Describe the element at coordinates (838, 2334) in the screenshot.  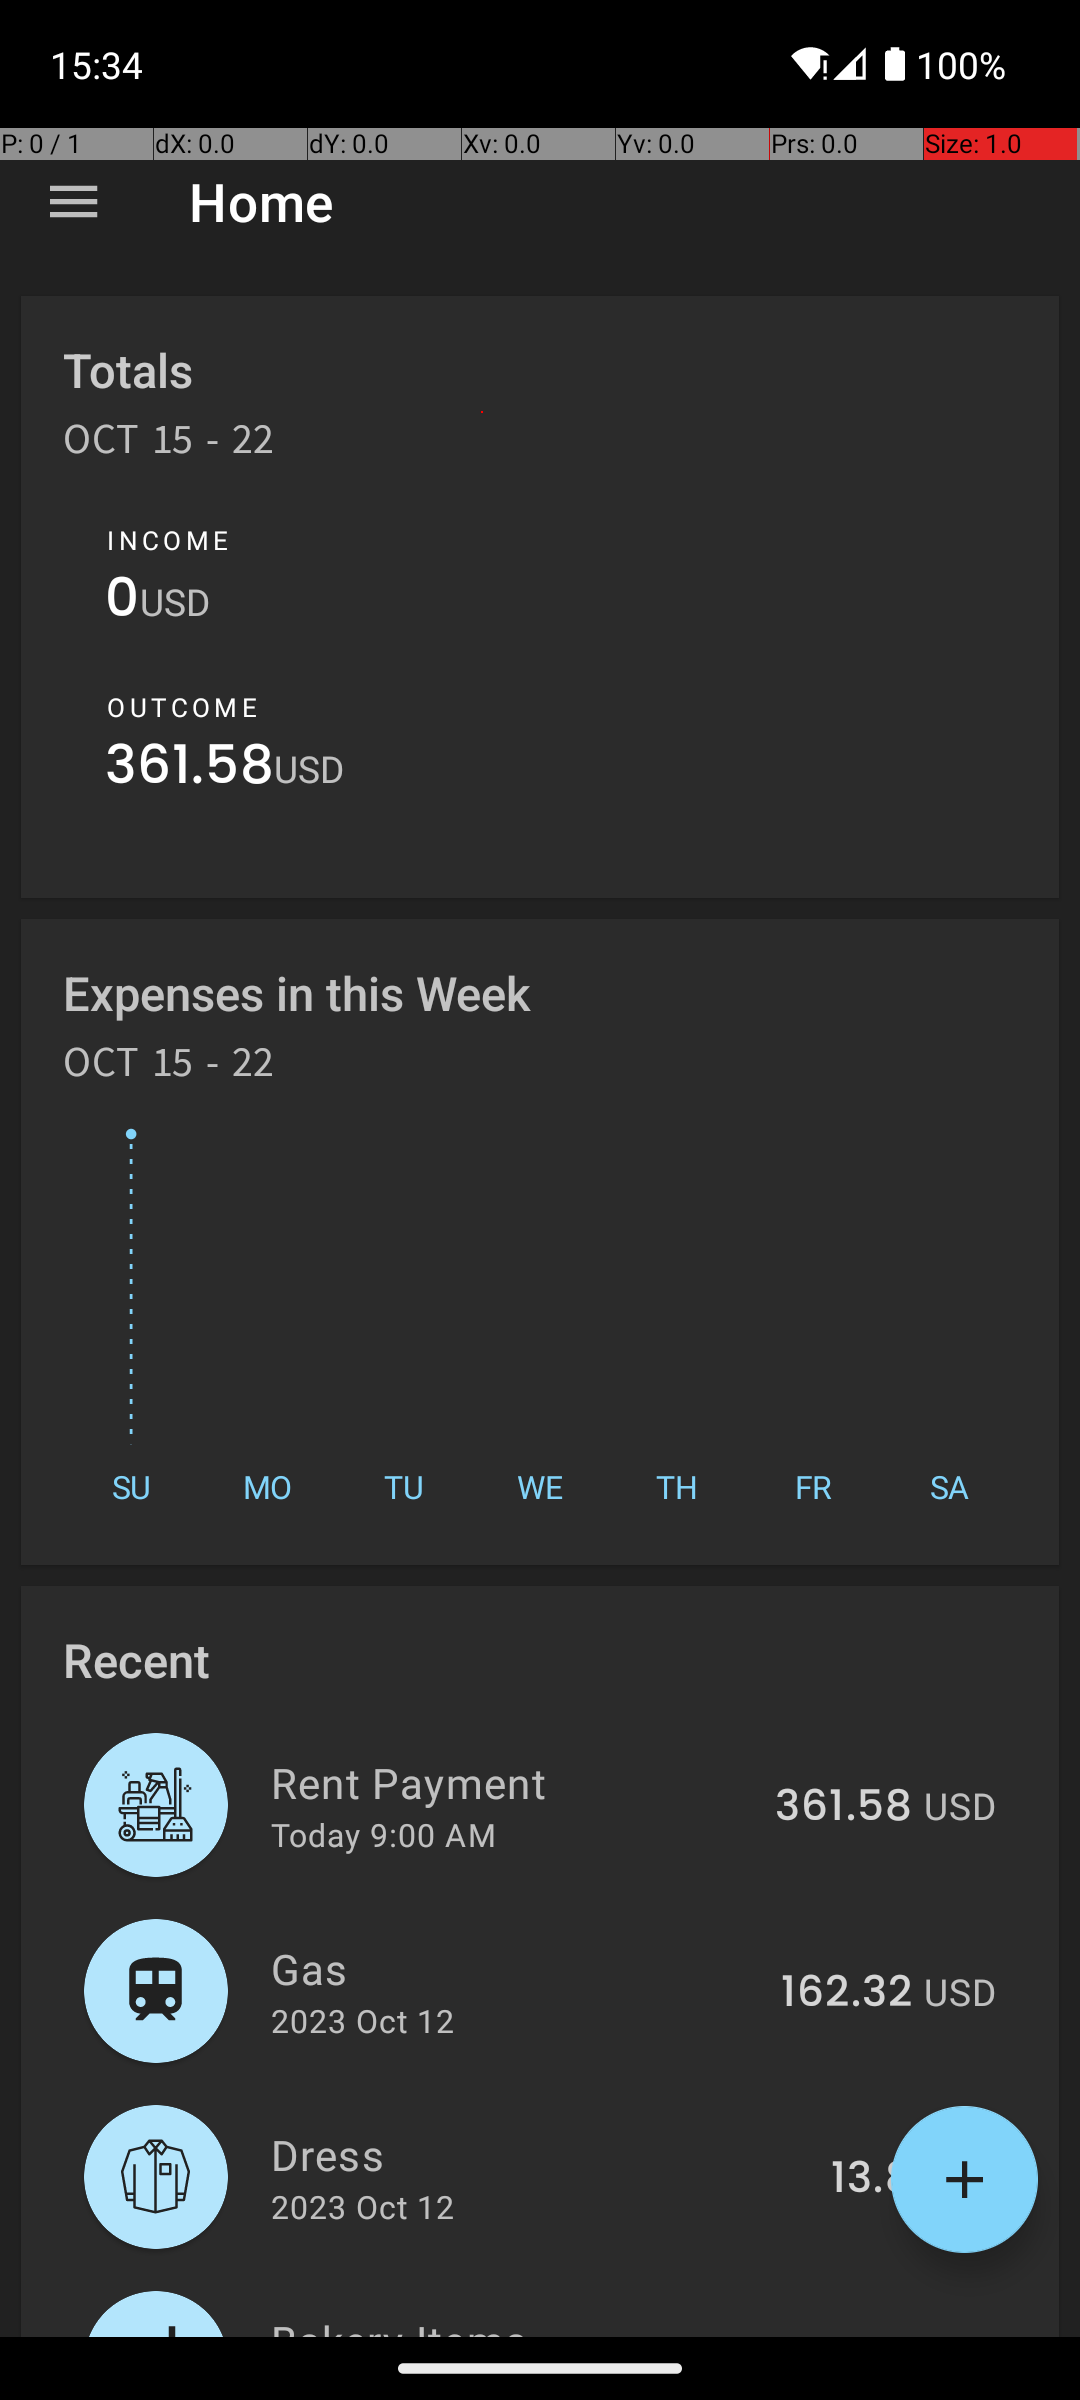
I see `244.86` at that location.